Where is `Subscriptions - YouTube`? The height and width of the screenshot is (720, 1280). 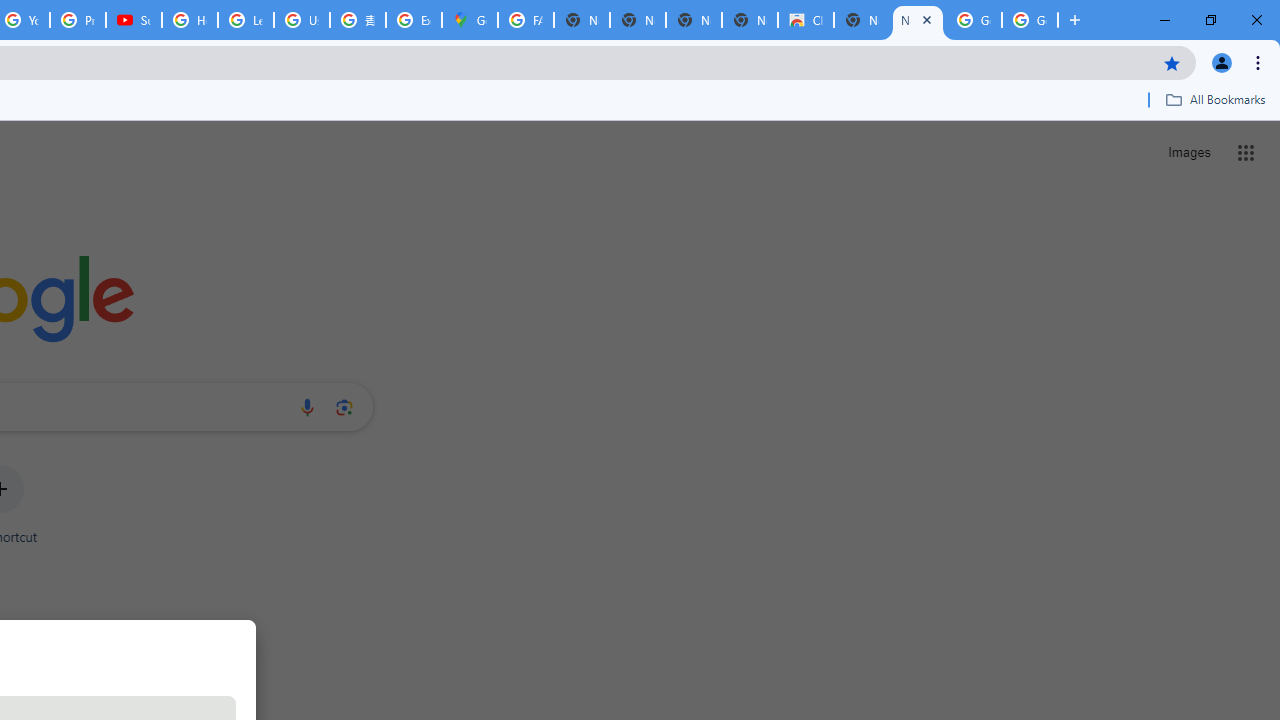 Subscriptions - YouTube is located at coordinates (134, 20).